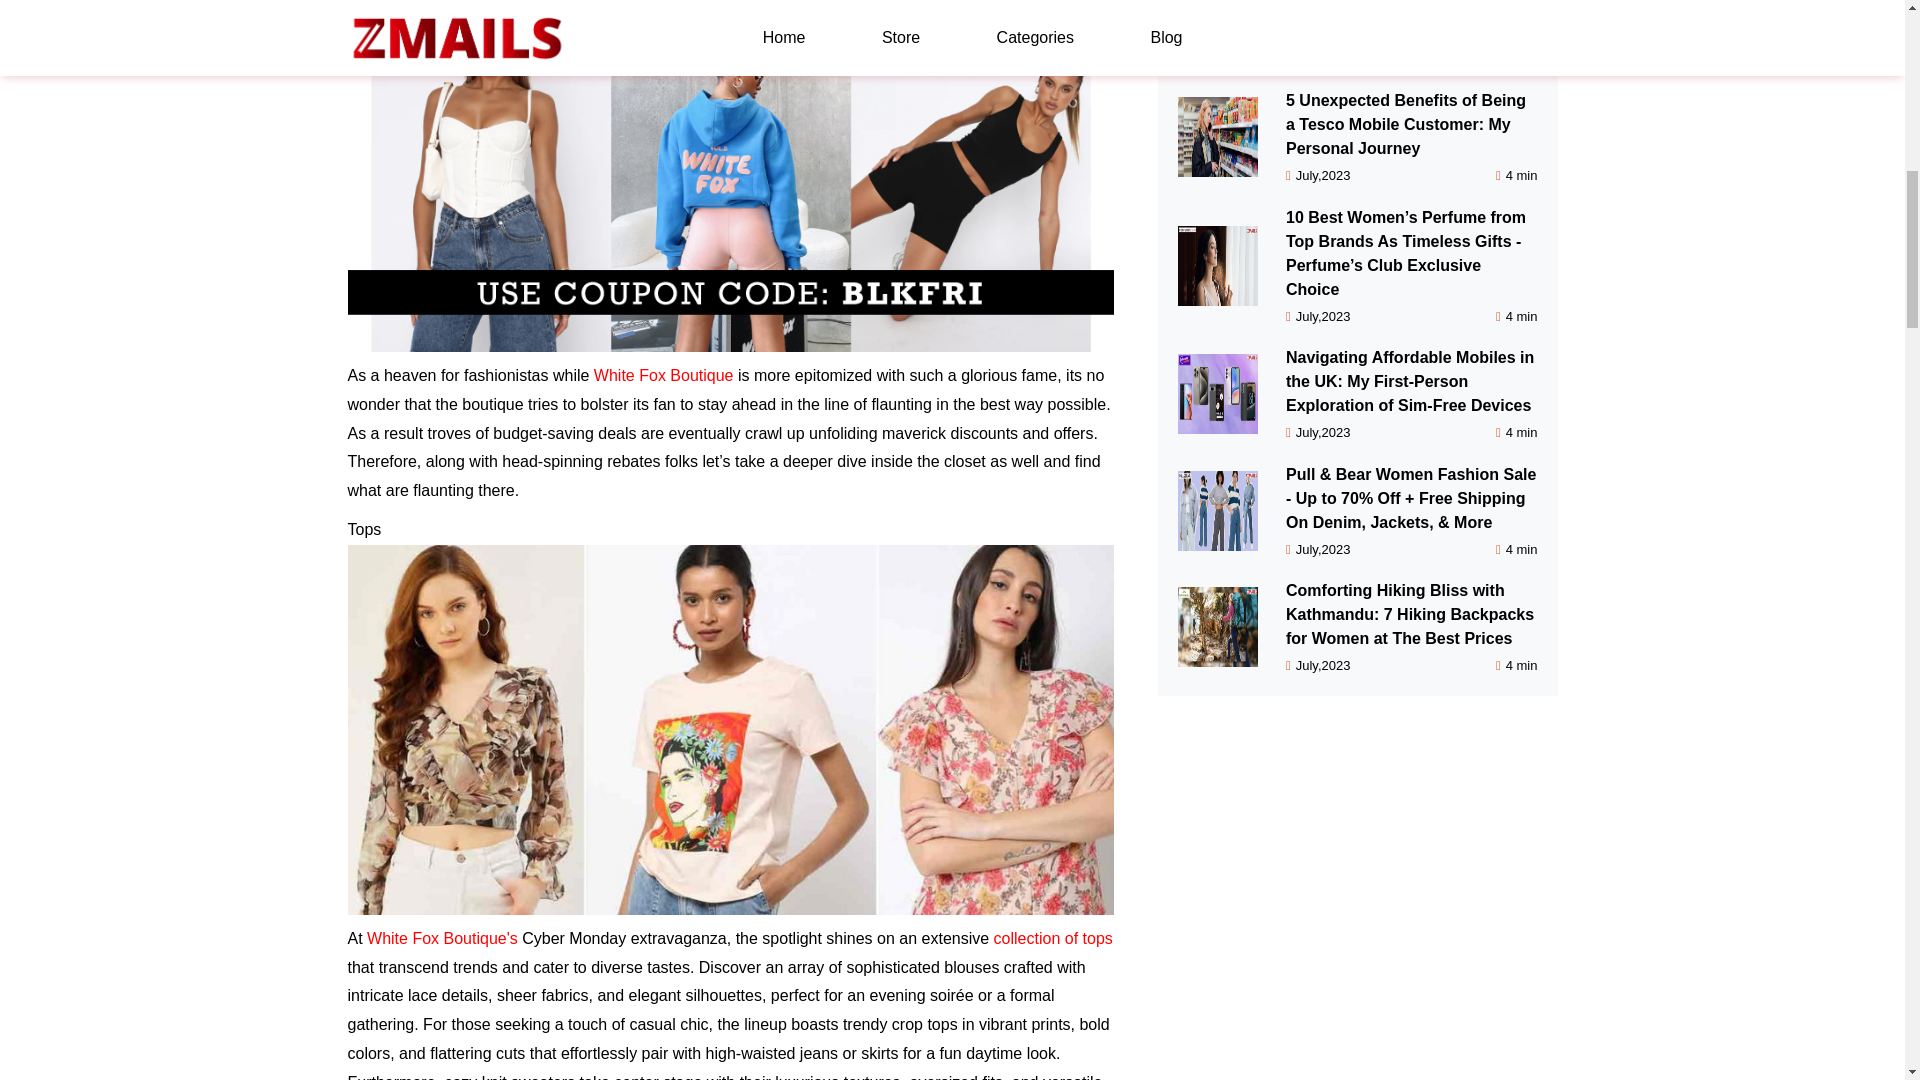  I want to click on White Fox Boutique, so click(663, 376).